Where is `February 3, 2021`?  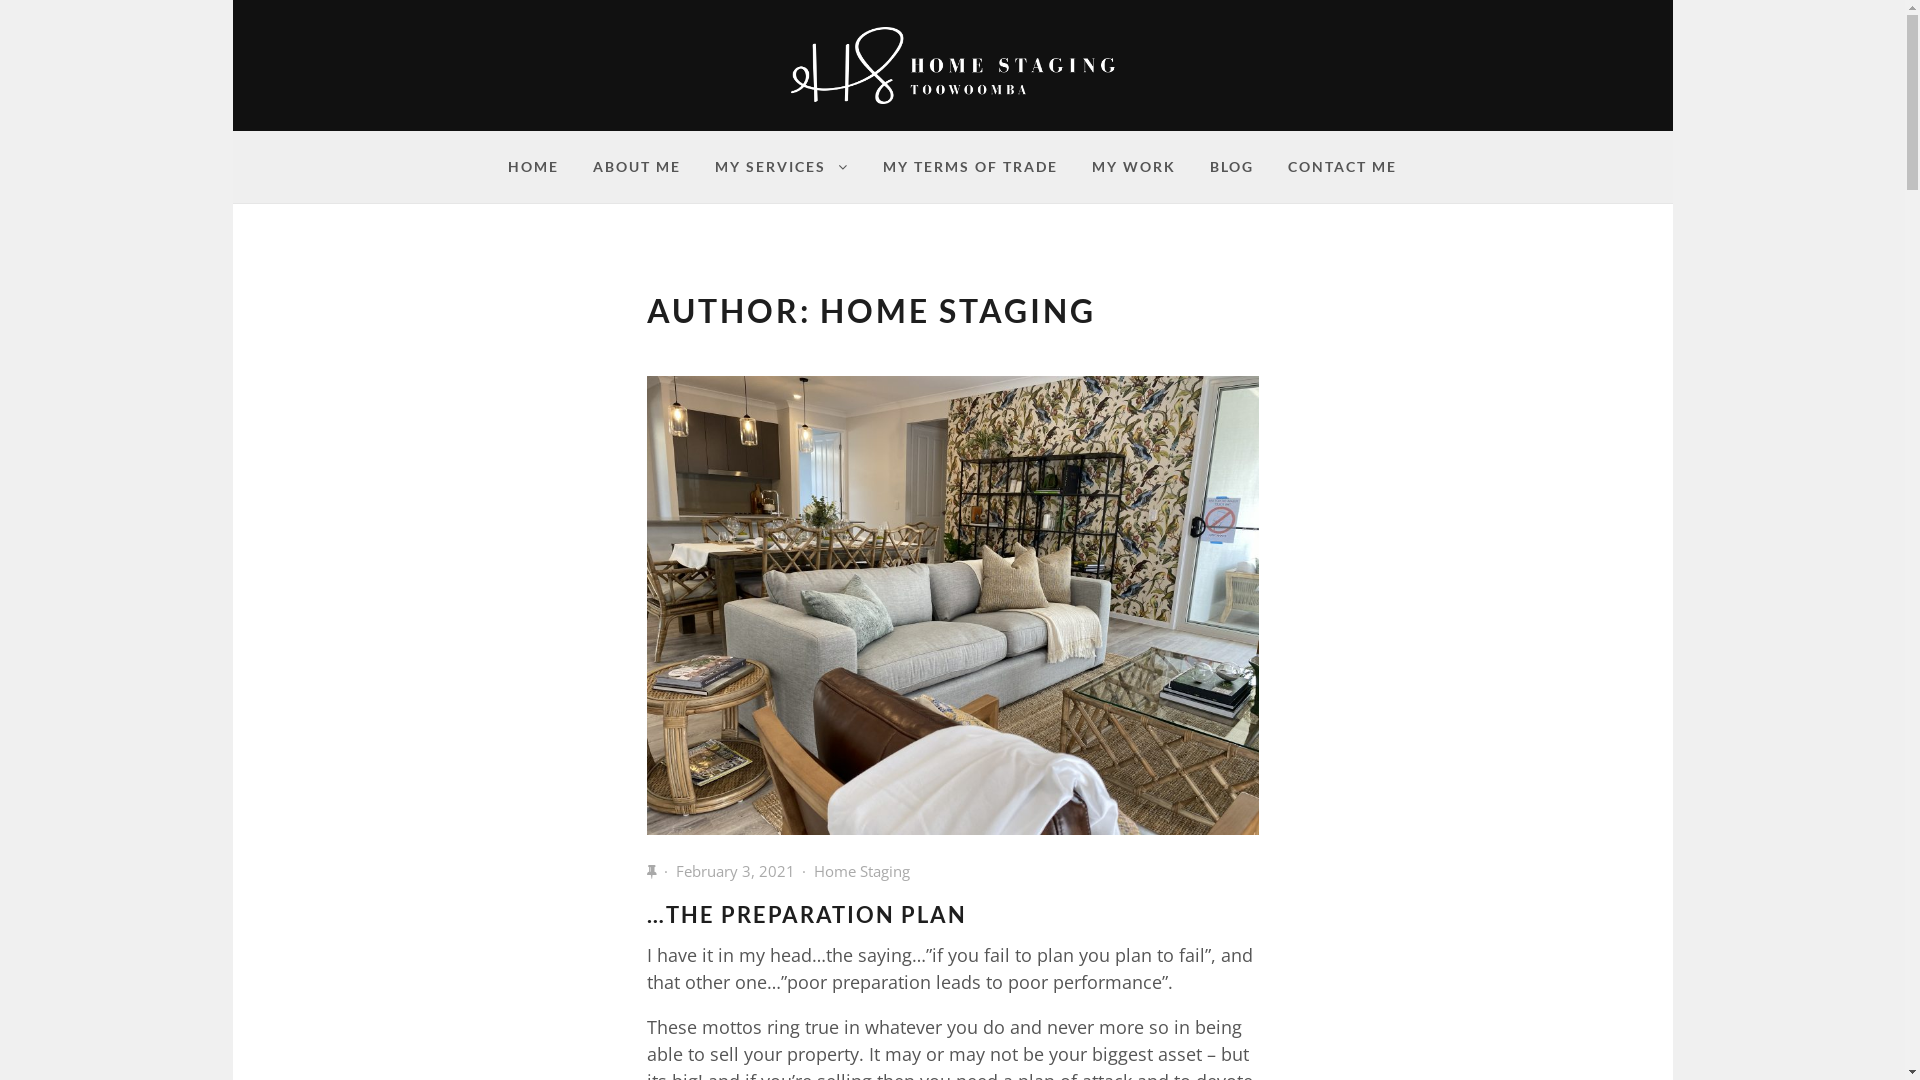
February 3, 2021 is located at coordinates (736, 871).